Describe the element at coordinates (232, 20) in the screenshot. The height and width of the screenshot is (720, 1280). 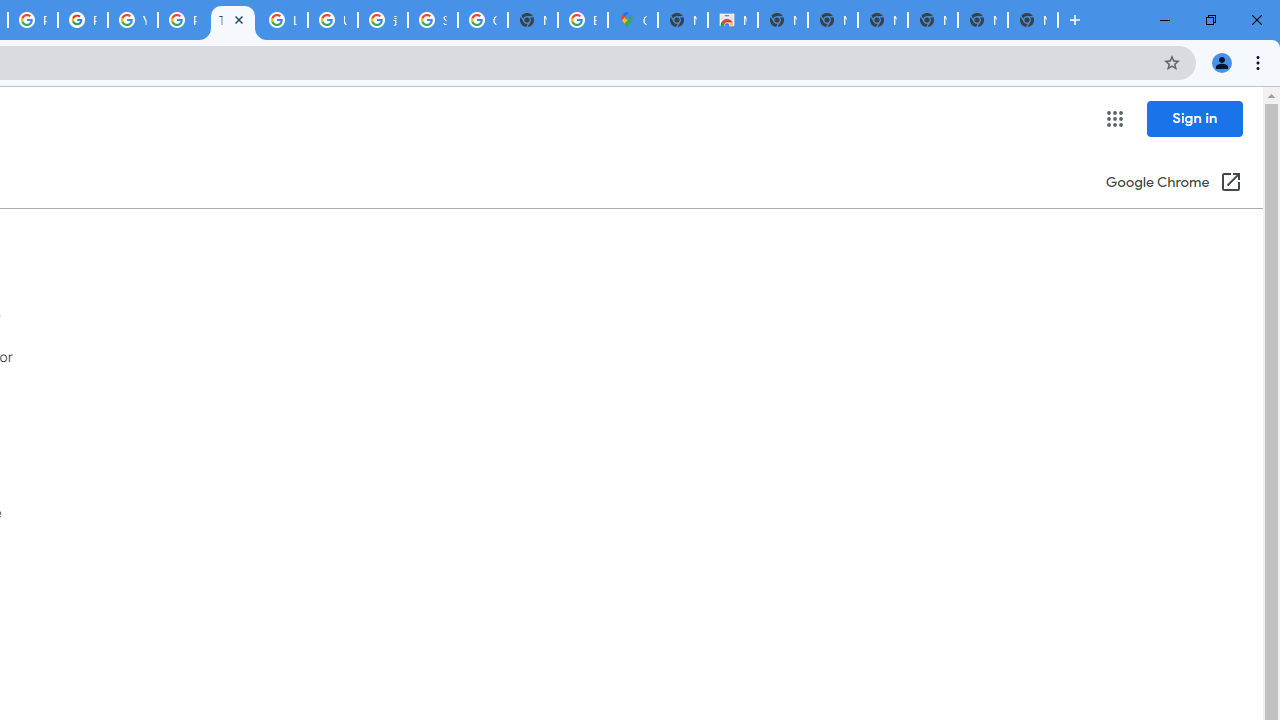
I see `Tips & tricks for Chrome - Google Chrome Help` at that location.